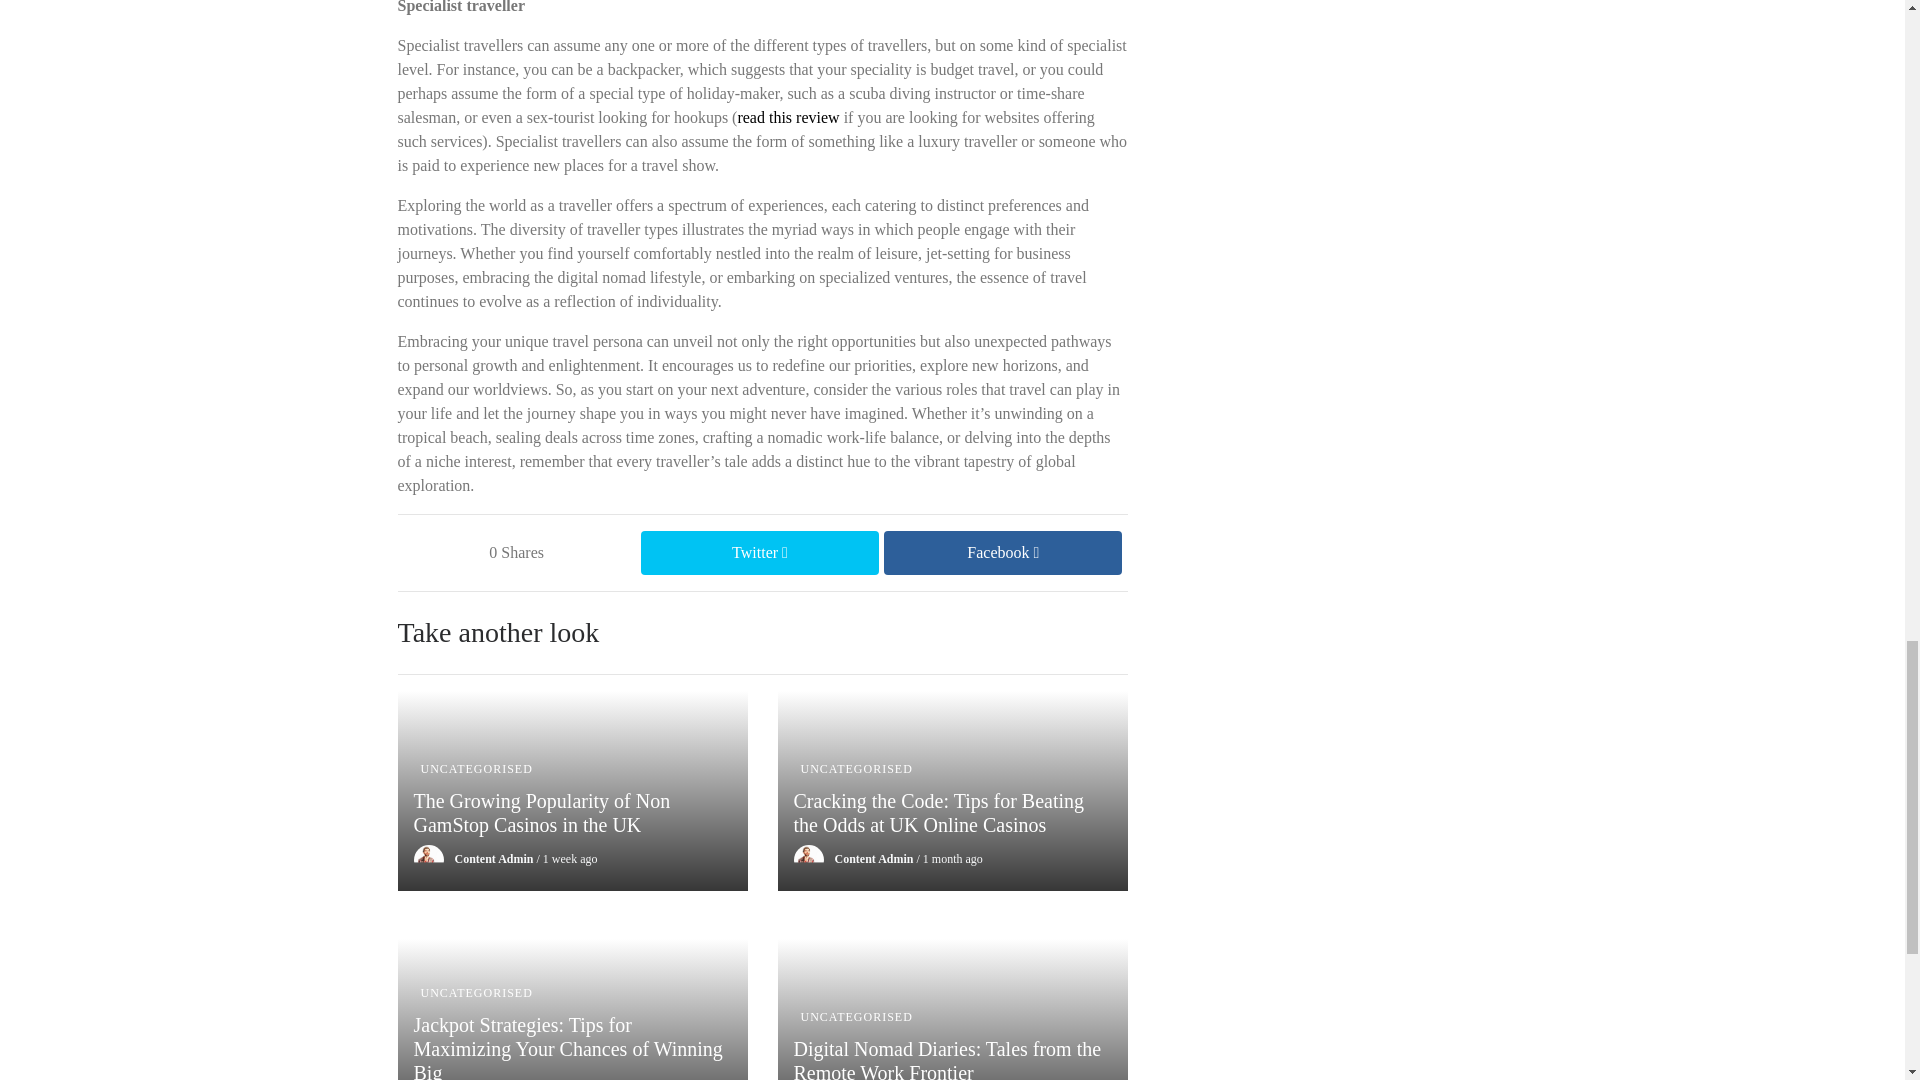 This screenshot has width=1920, height=1080. Describe the element at coordinates (476, 993) in the screenshot. I see `UNCATEGORISED` at that location.